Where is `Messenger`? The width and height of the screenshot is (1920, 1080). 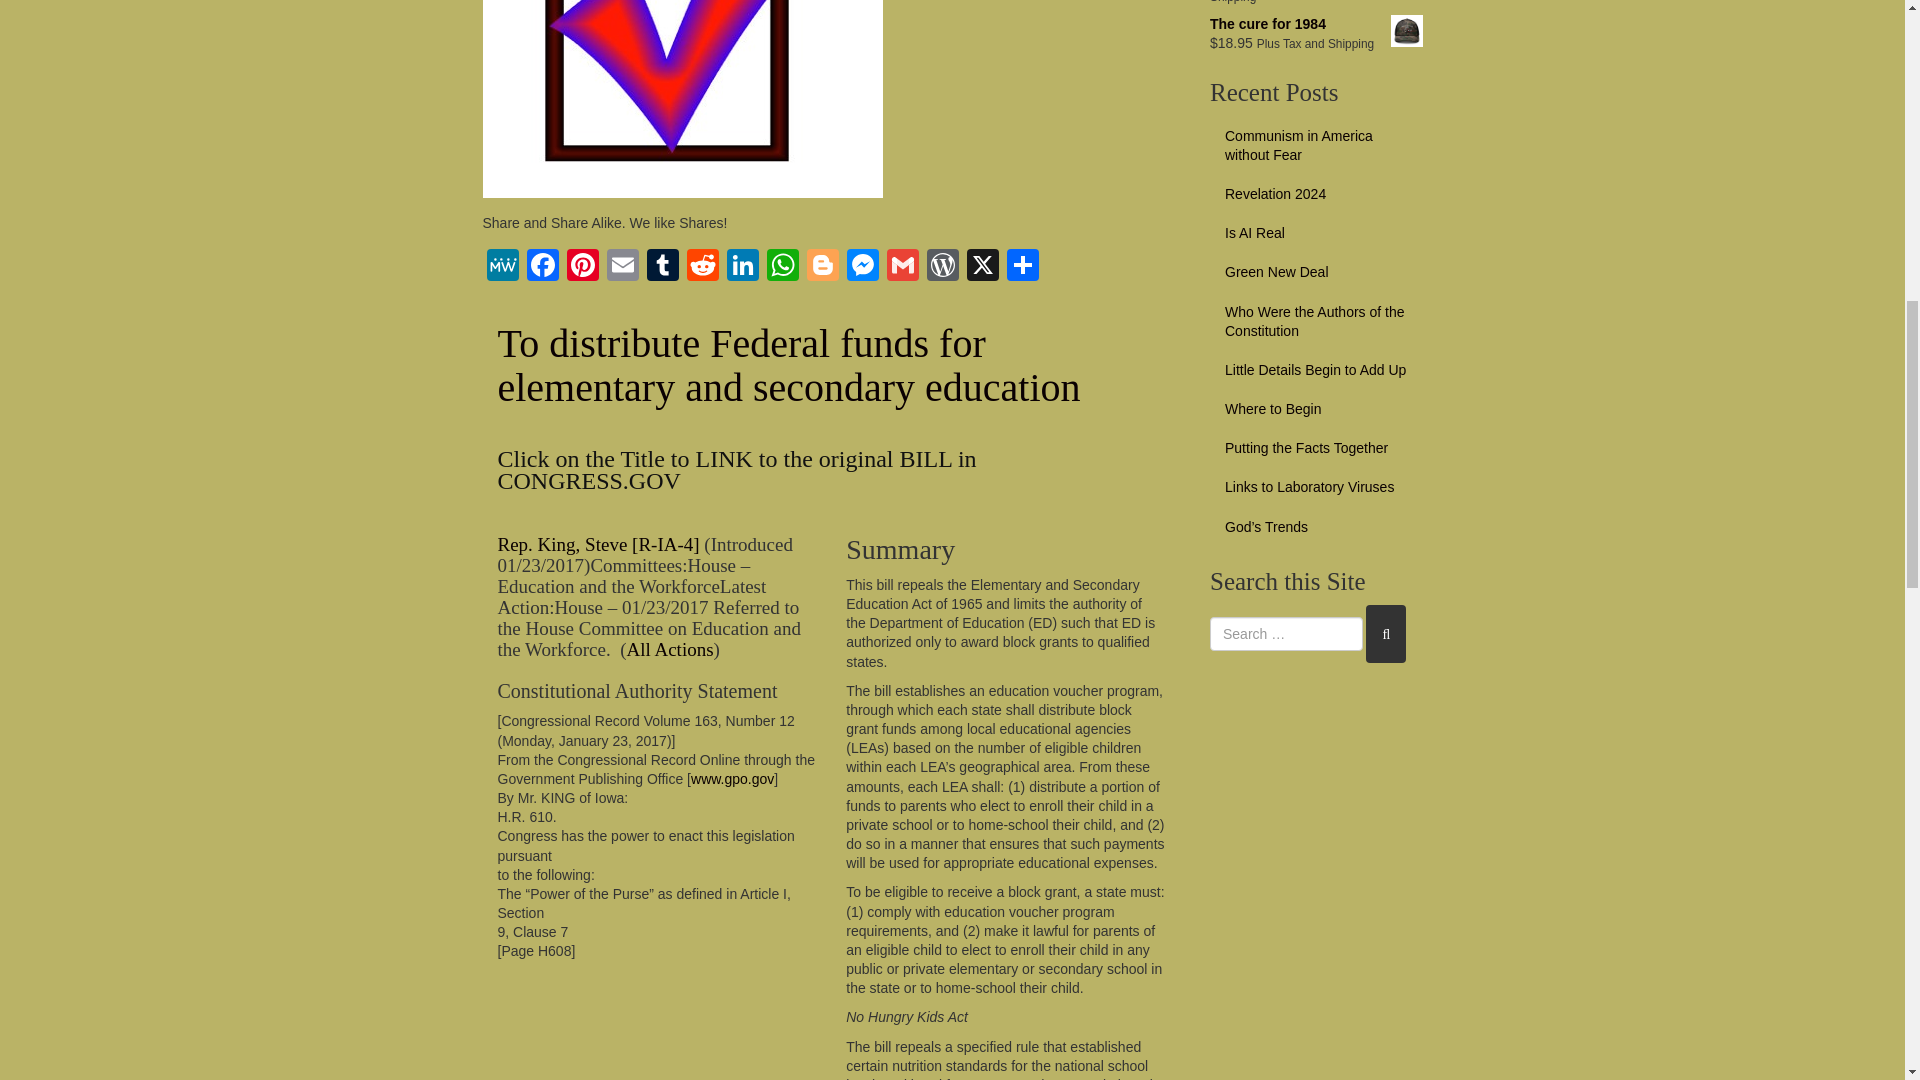
Messenger is located at coordinates (862, 268).